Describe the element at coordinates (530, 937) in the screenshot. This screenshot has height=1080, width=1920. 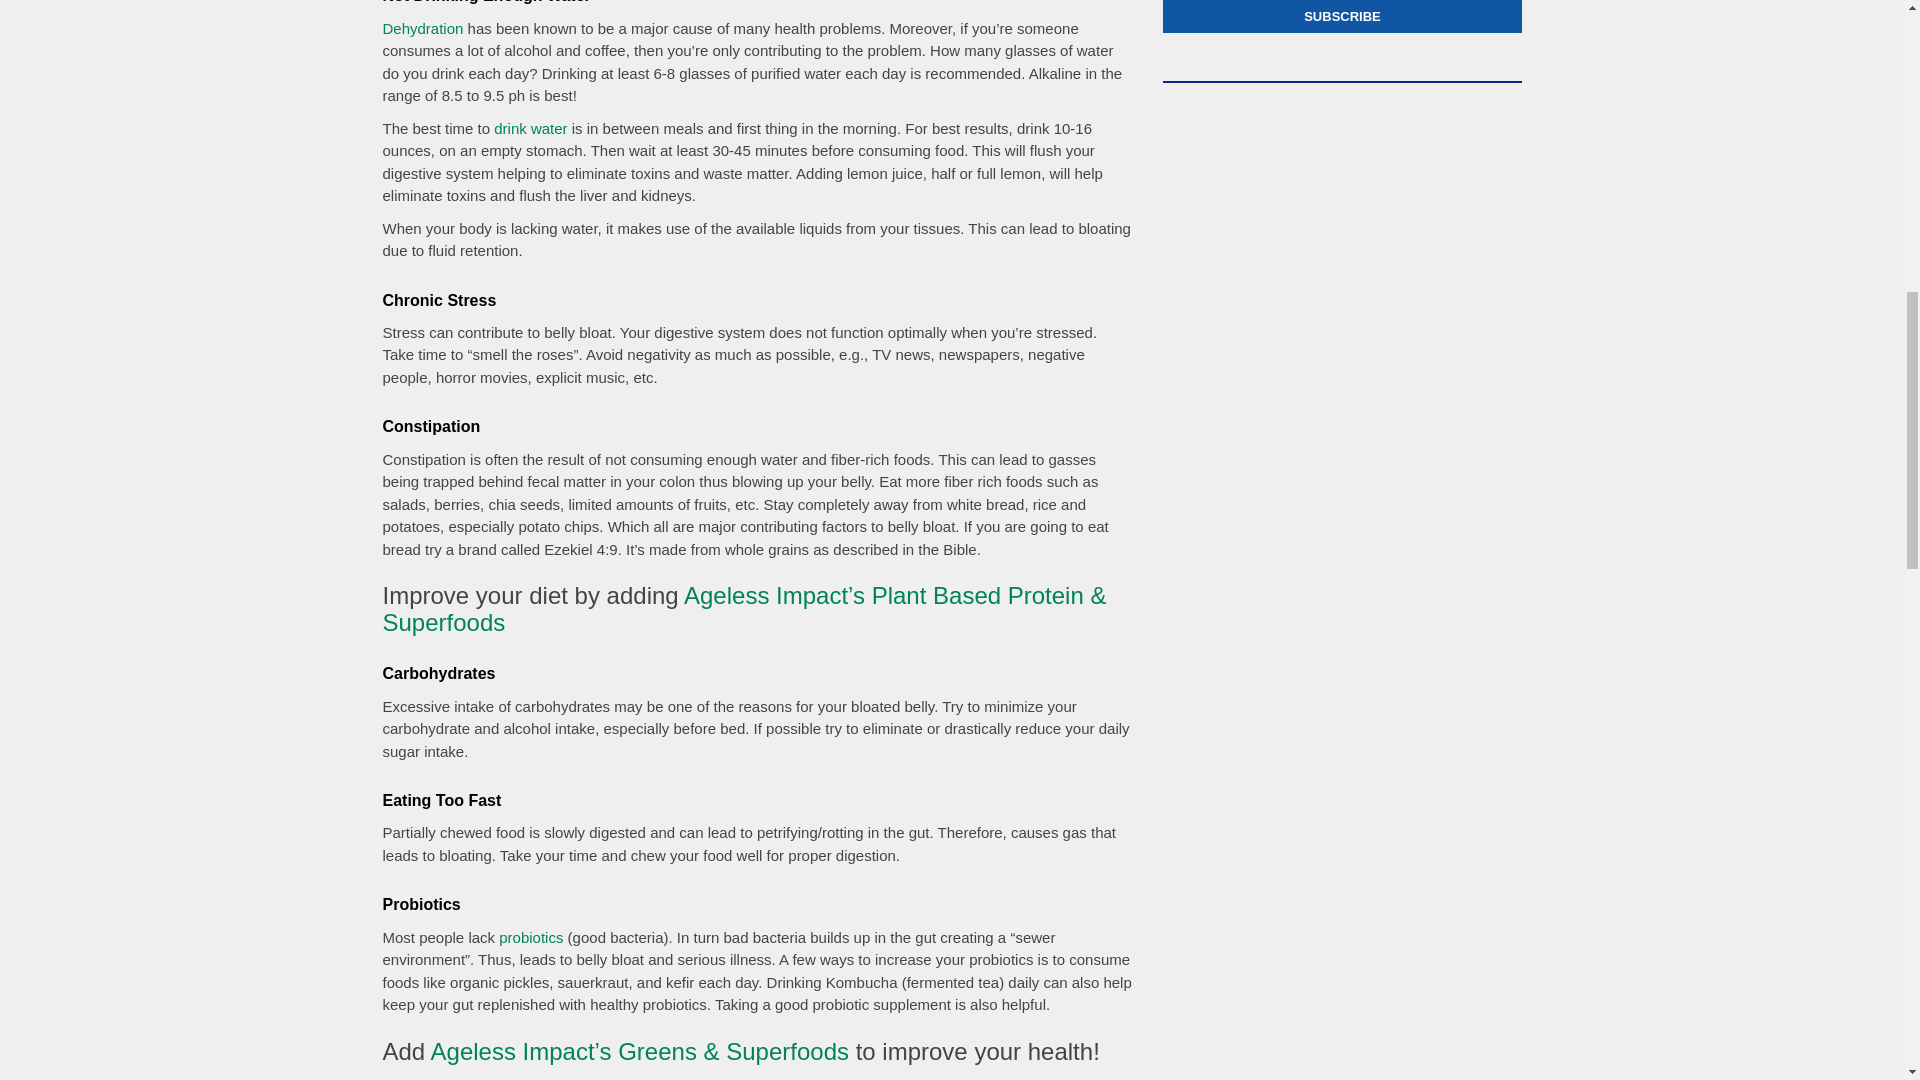
I see `probiotics` at that location.